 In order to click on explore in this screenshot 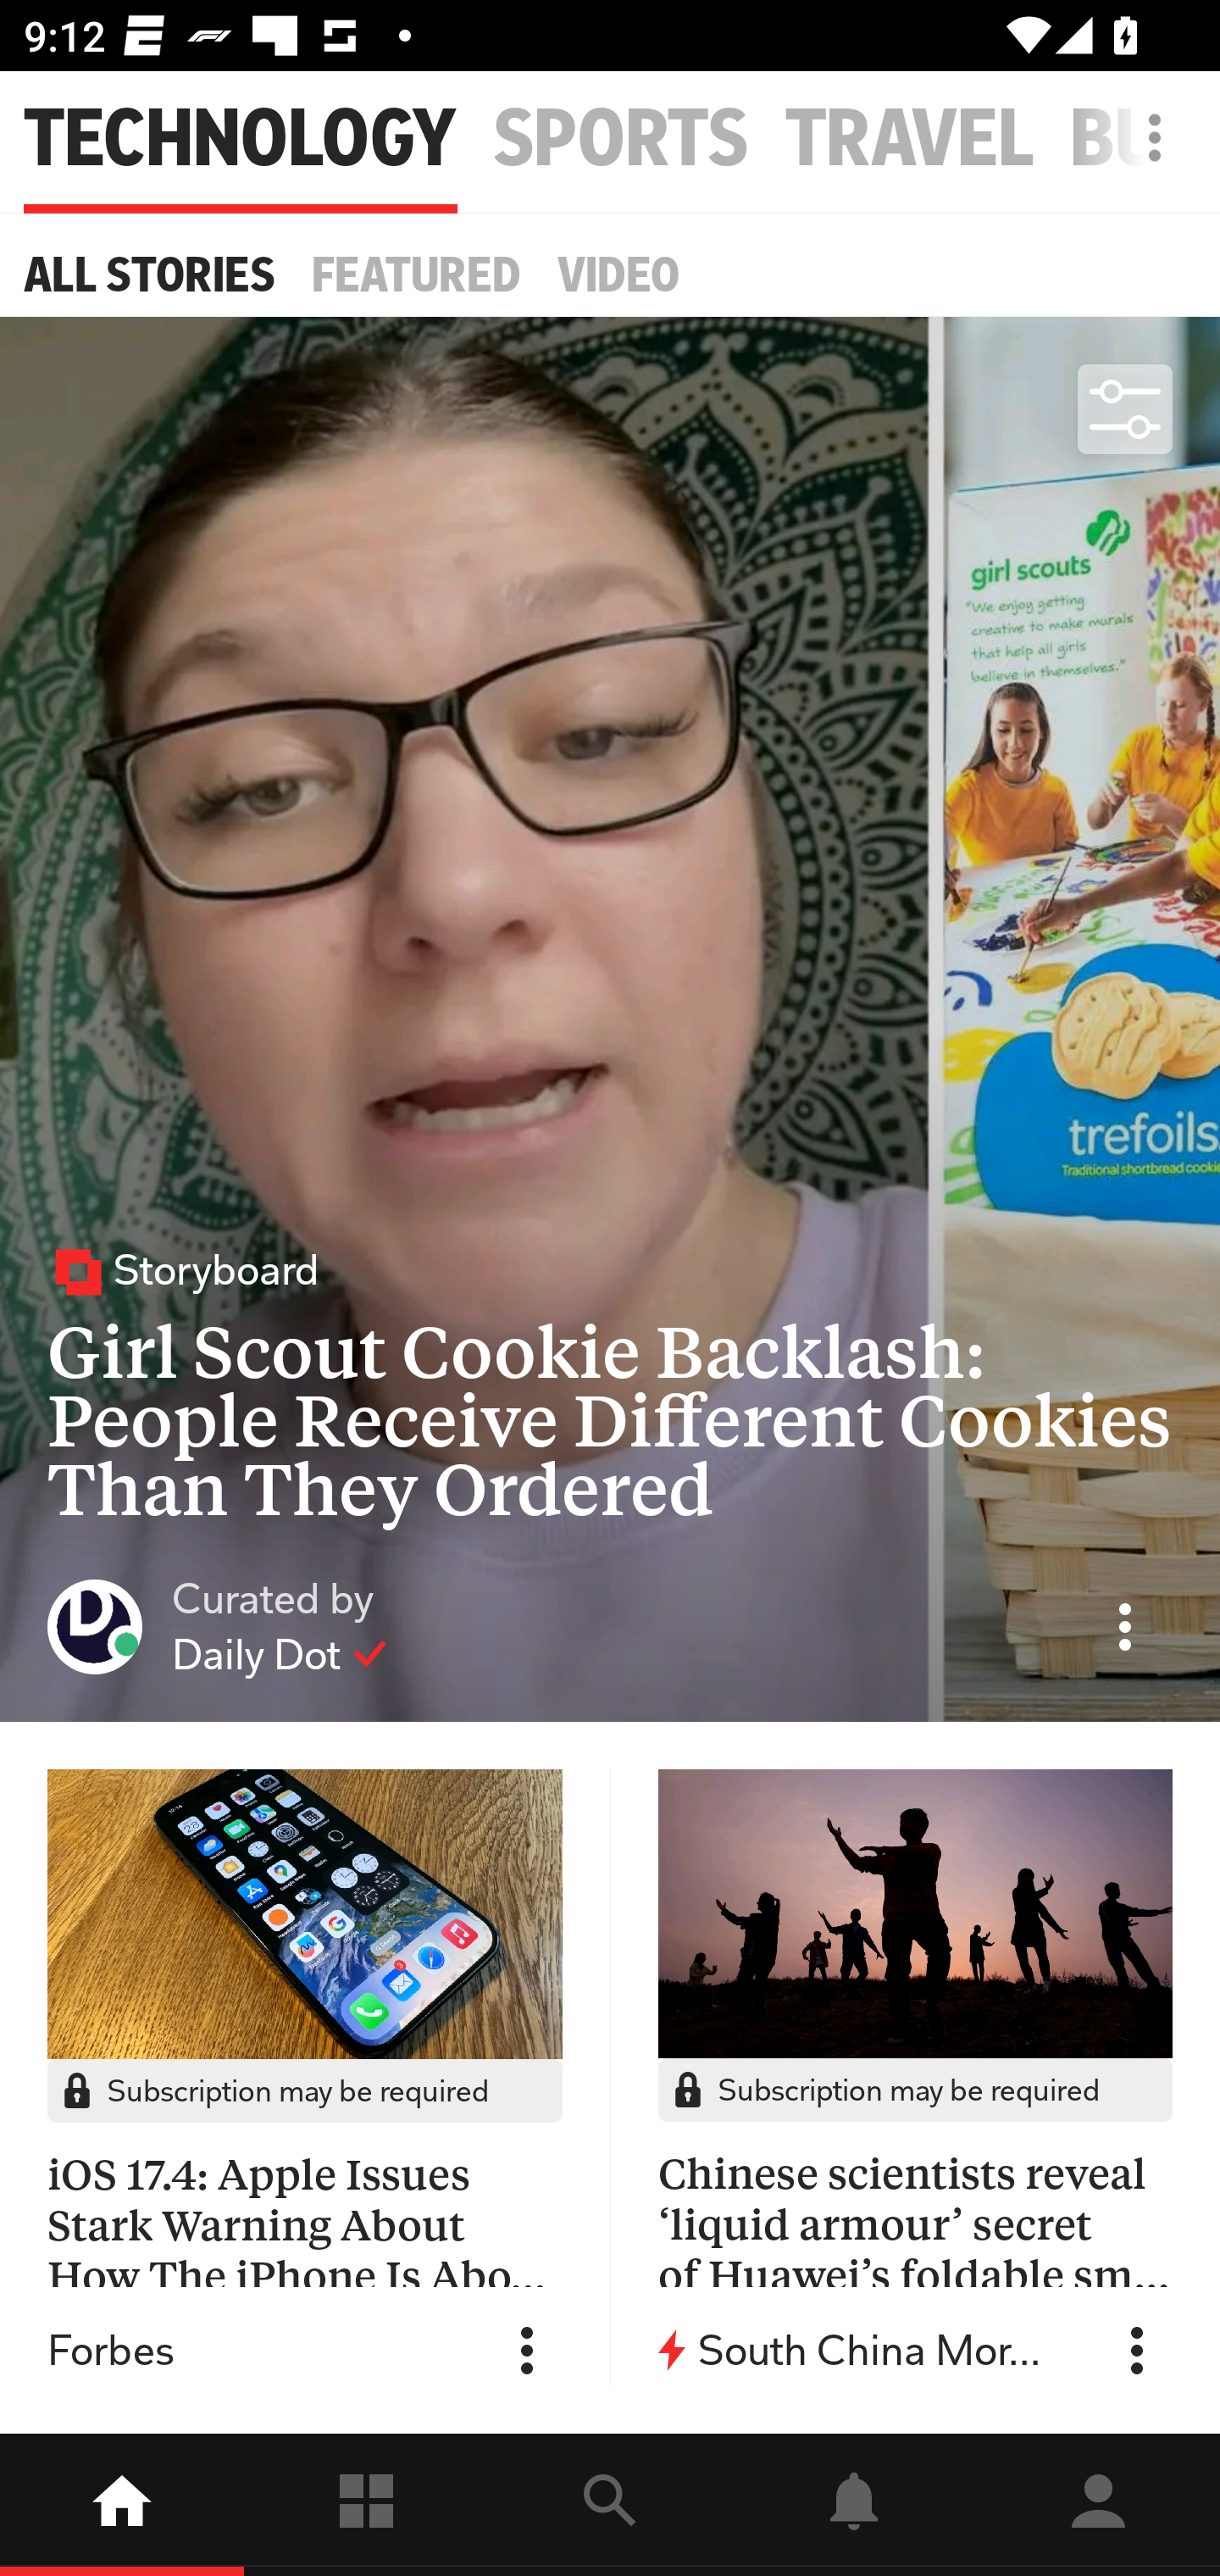, I will do `click(610, 2505)`.